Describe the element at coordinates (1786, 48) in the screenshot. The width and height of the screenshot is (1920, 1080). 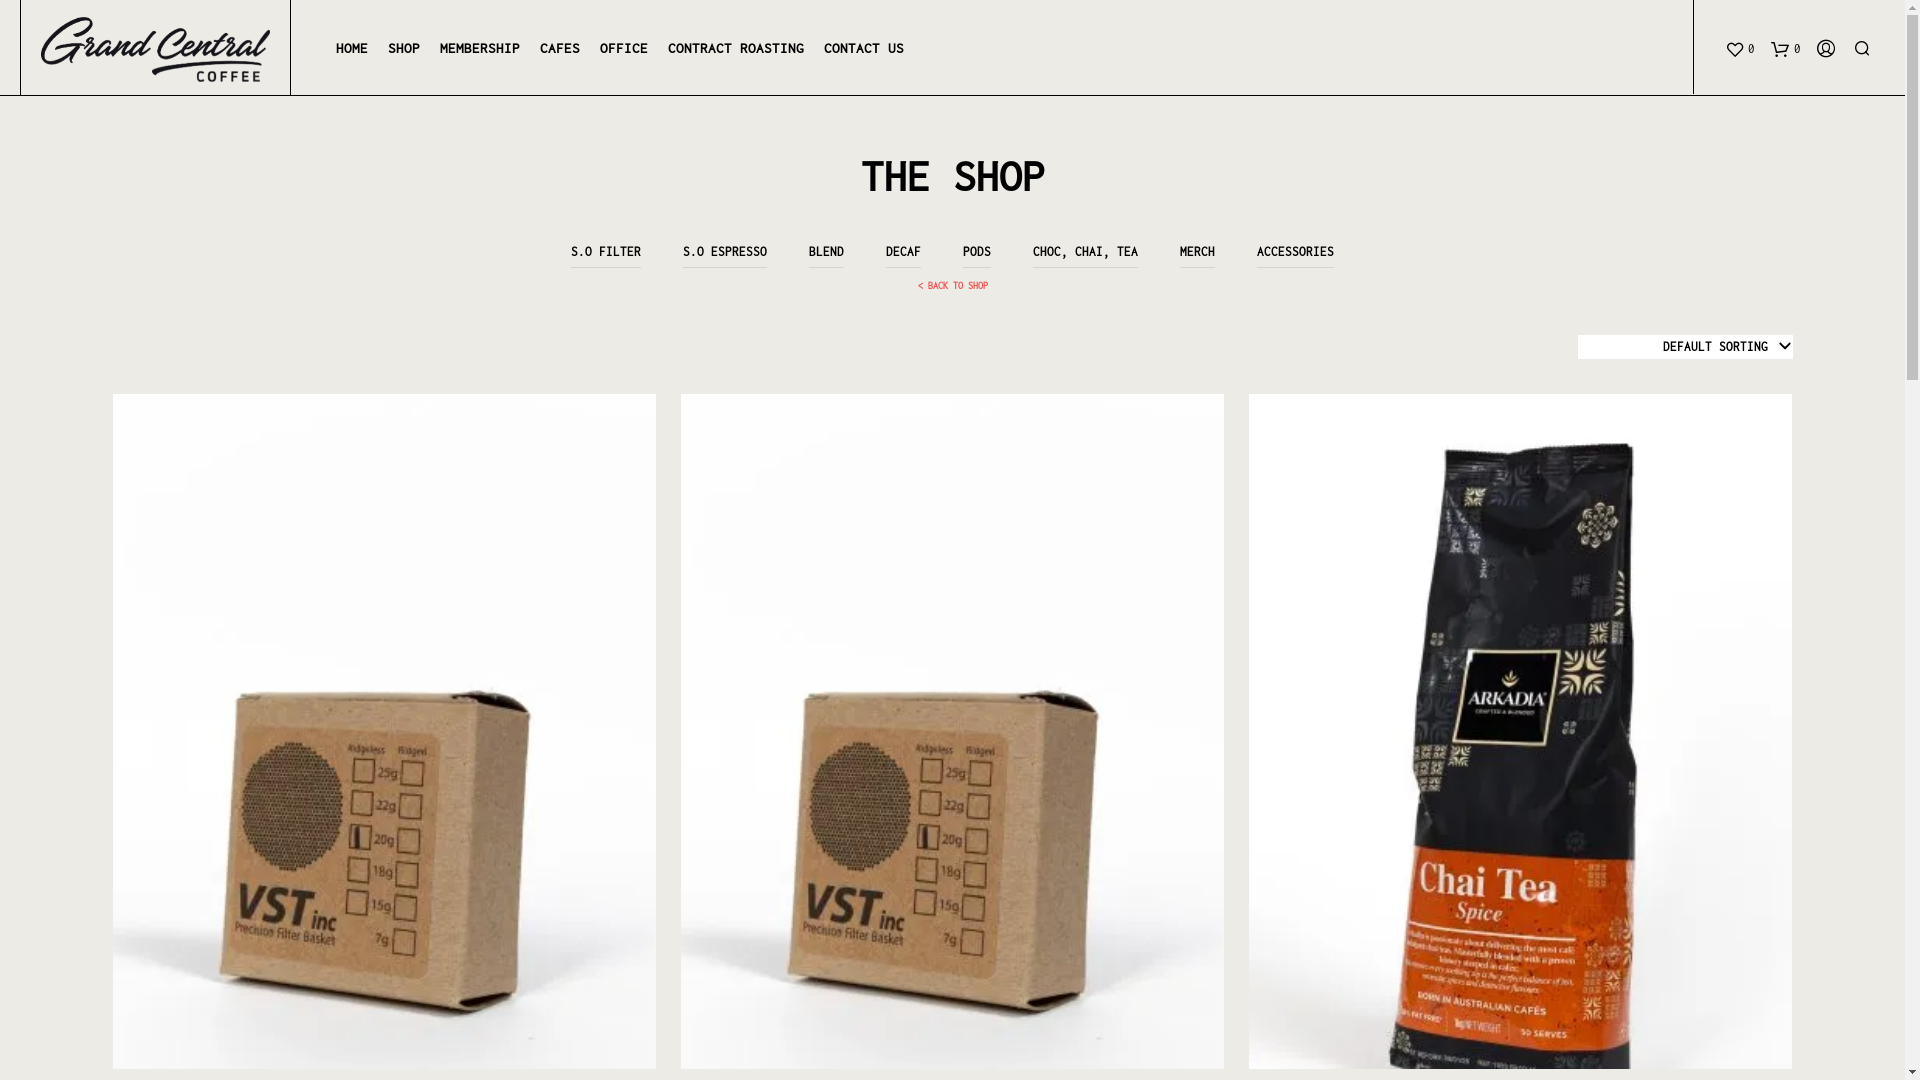
I see `0` at that location.